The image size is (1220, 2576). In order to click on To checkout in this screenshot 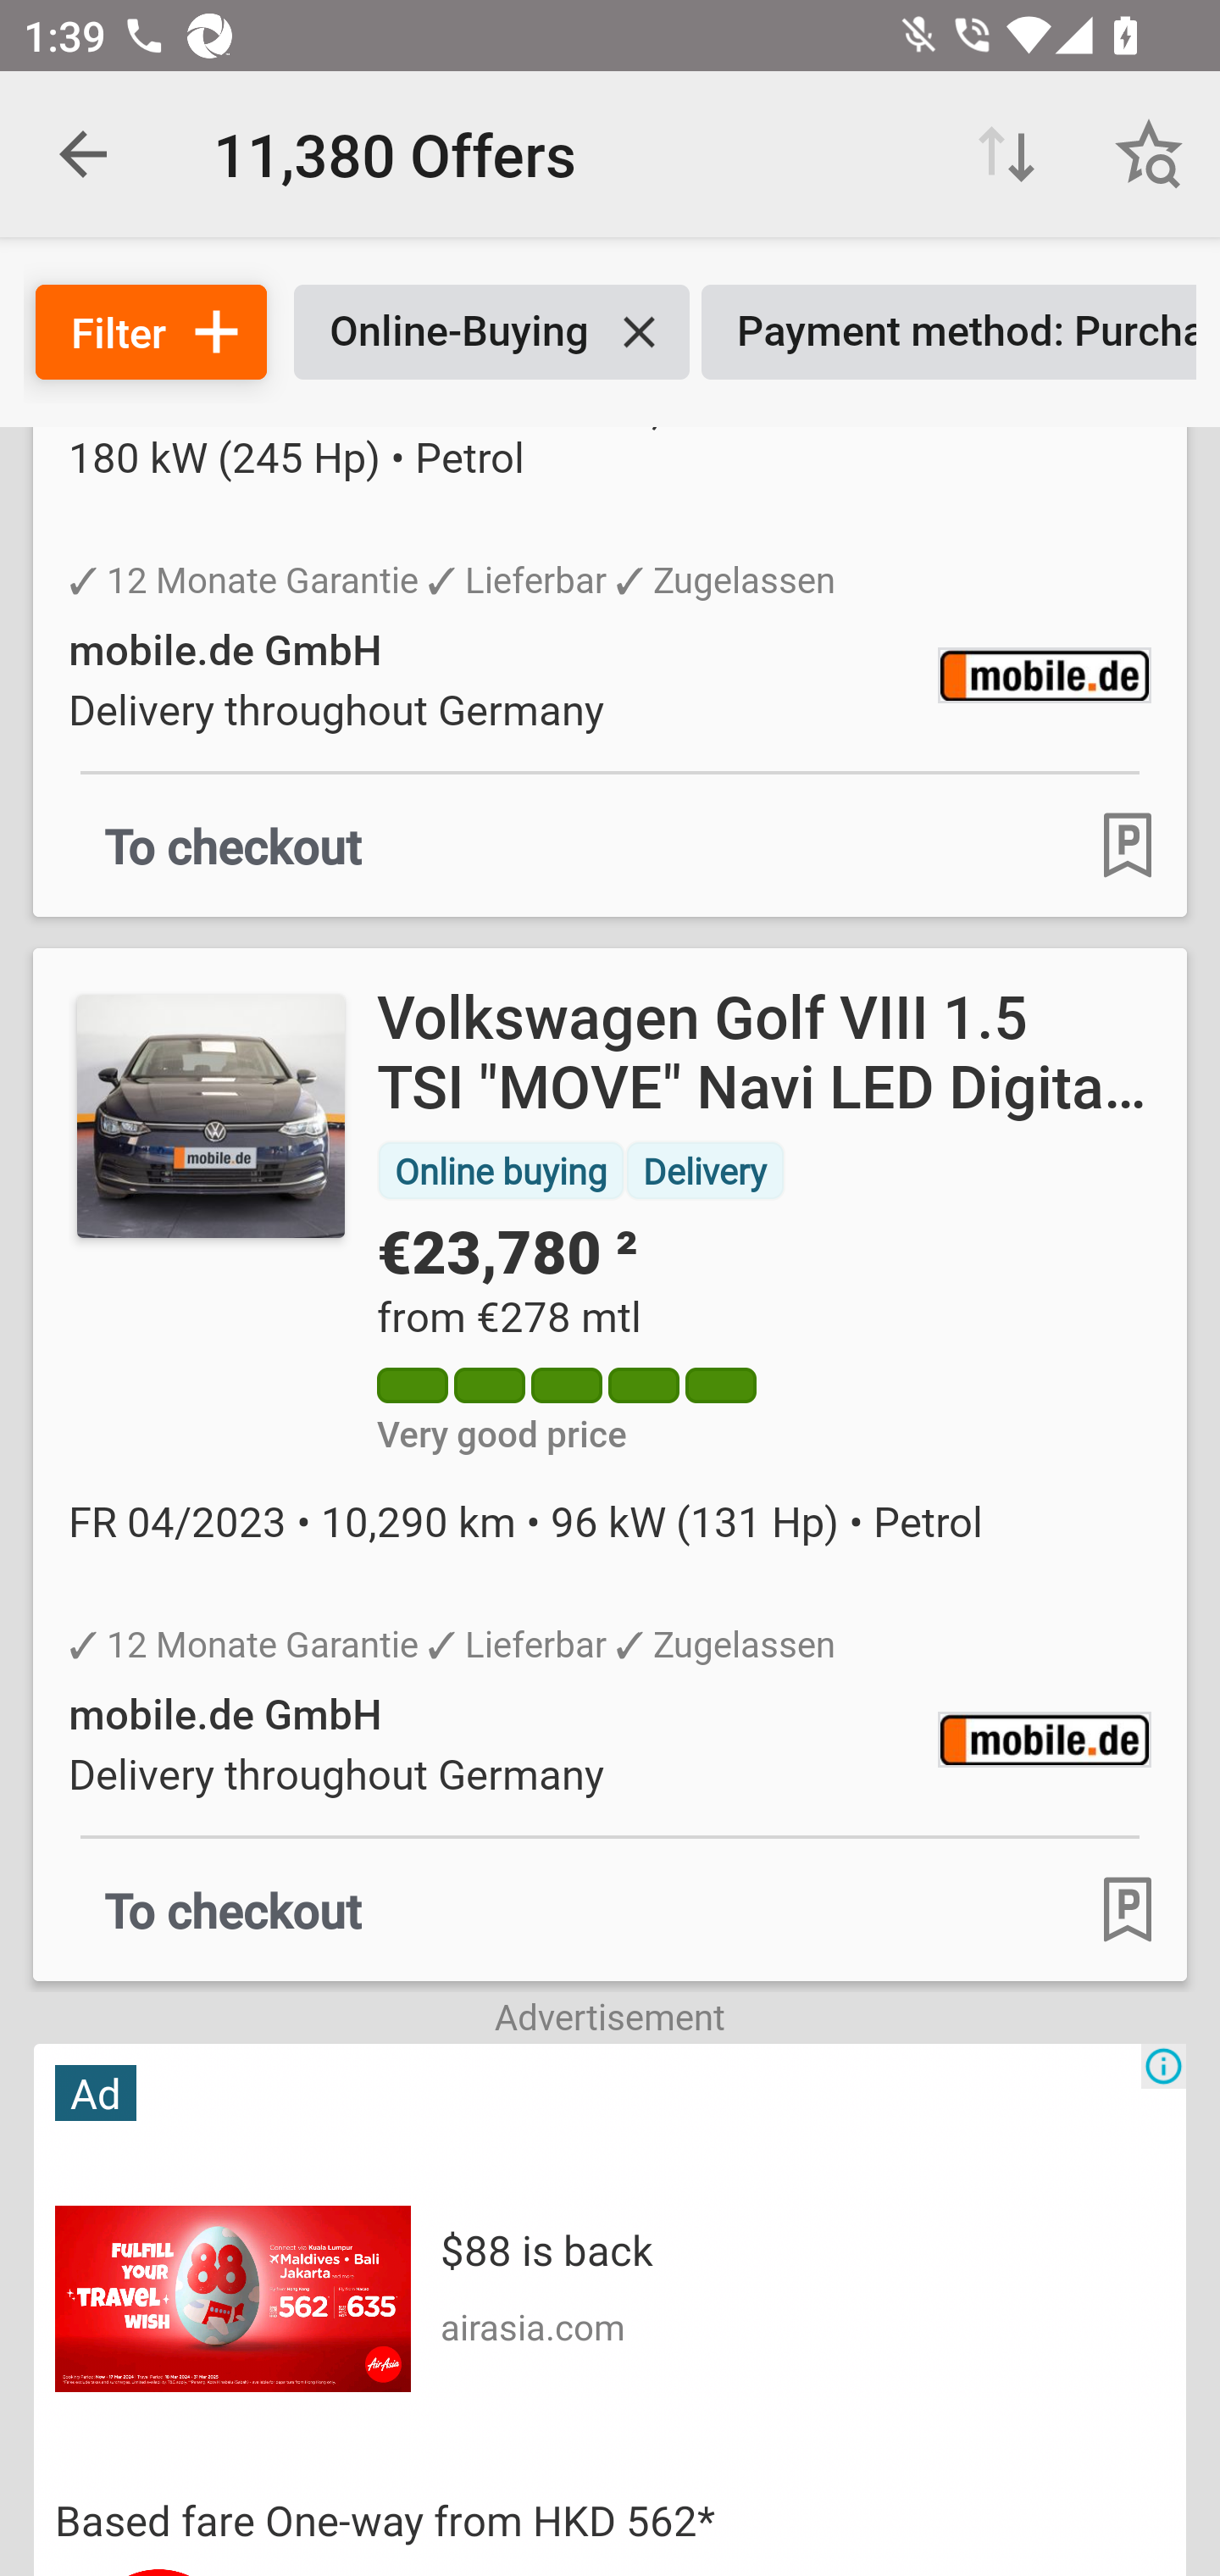, I will do `click(234, 845)`.